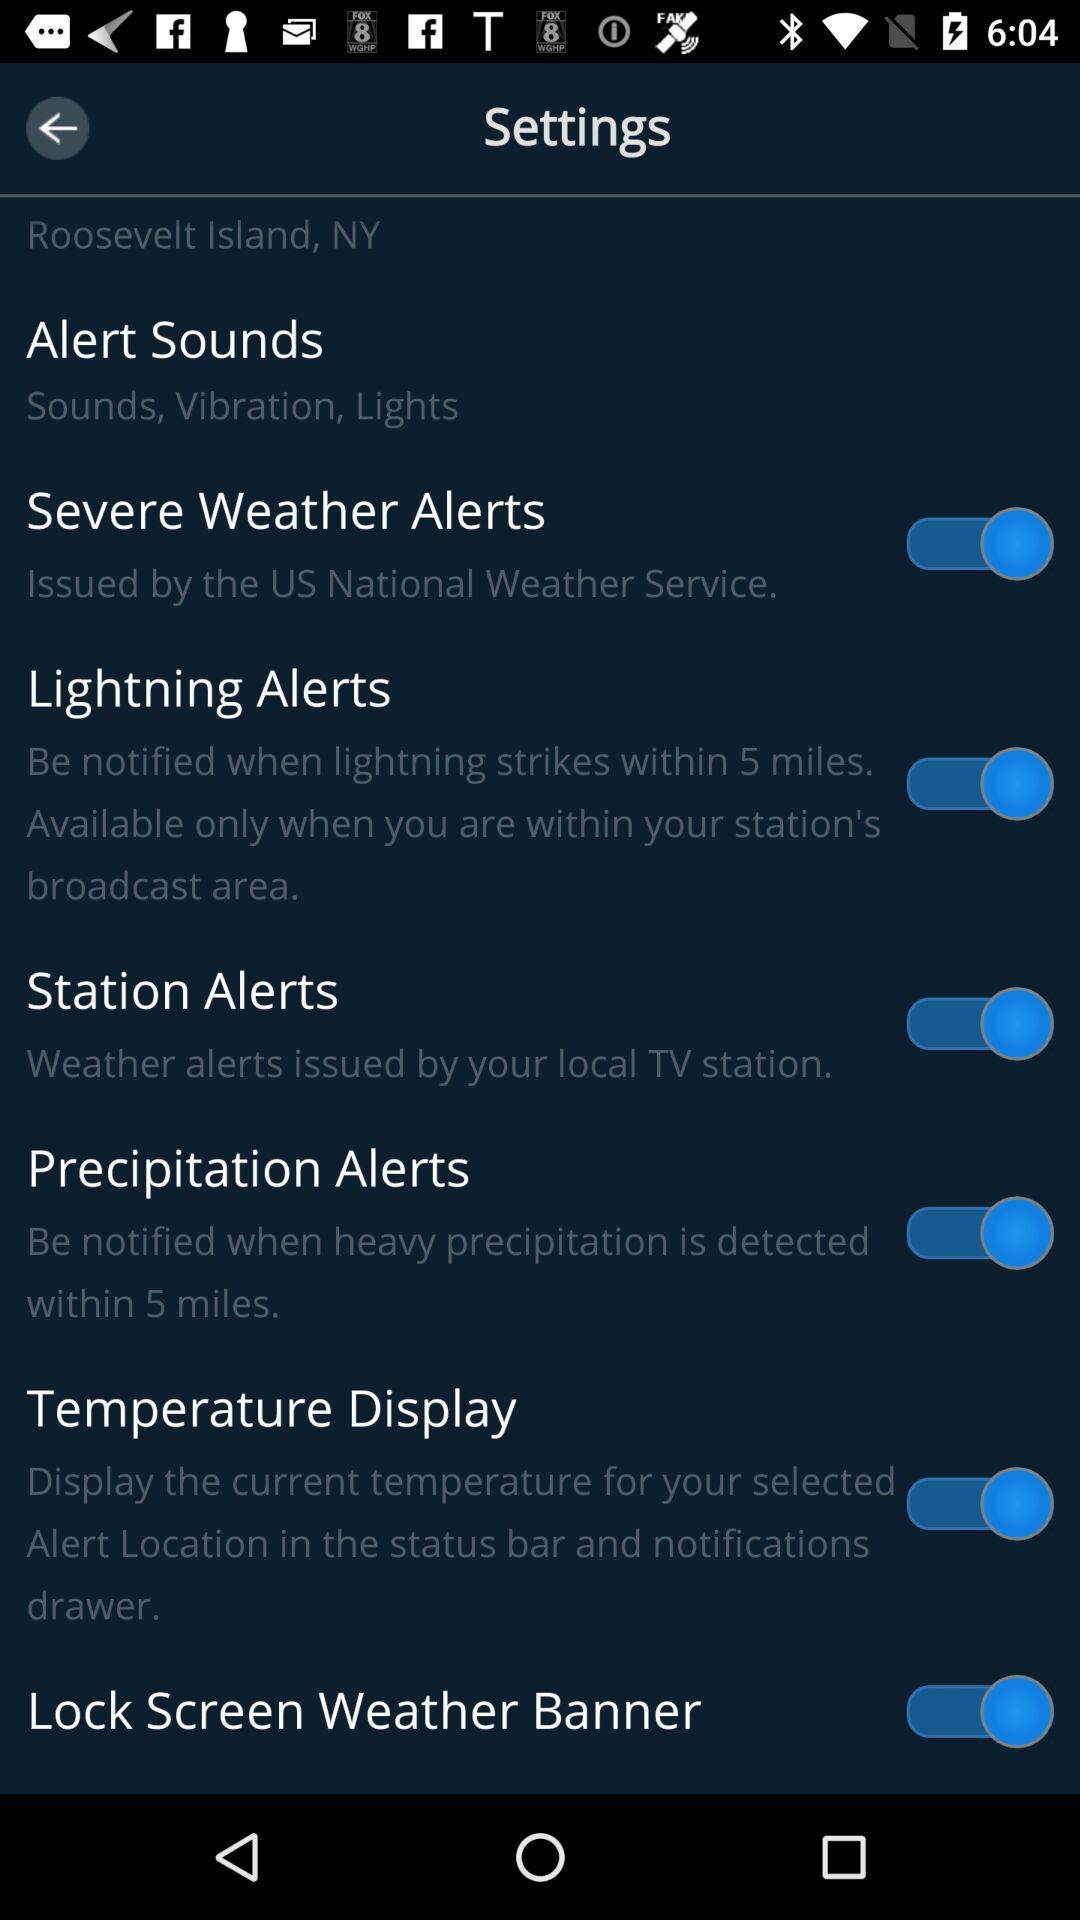 The image size is (1080, 1920). I want to click on choose alert sounds sounds, so click(540, 370).